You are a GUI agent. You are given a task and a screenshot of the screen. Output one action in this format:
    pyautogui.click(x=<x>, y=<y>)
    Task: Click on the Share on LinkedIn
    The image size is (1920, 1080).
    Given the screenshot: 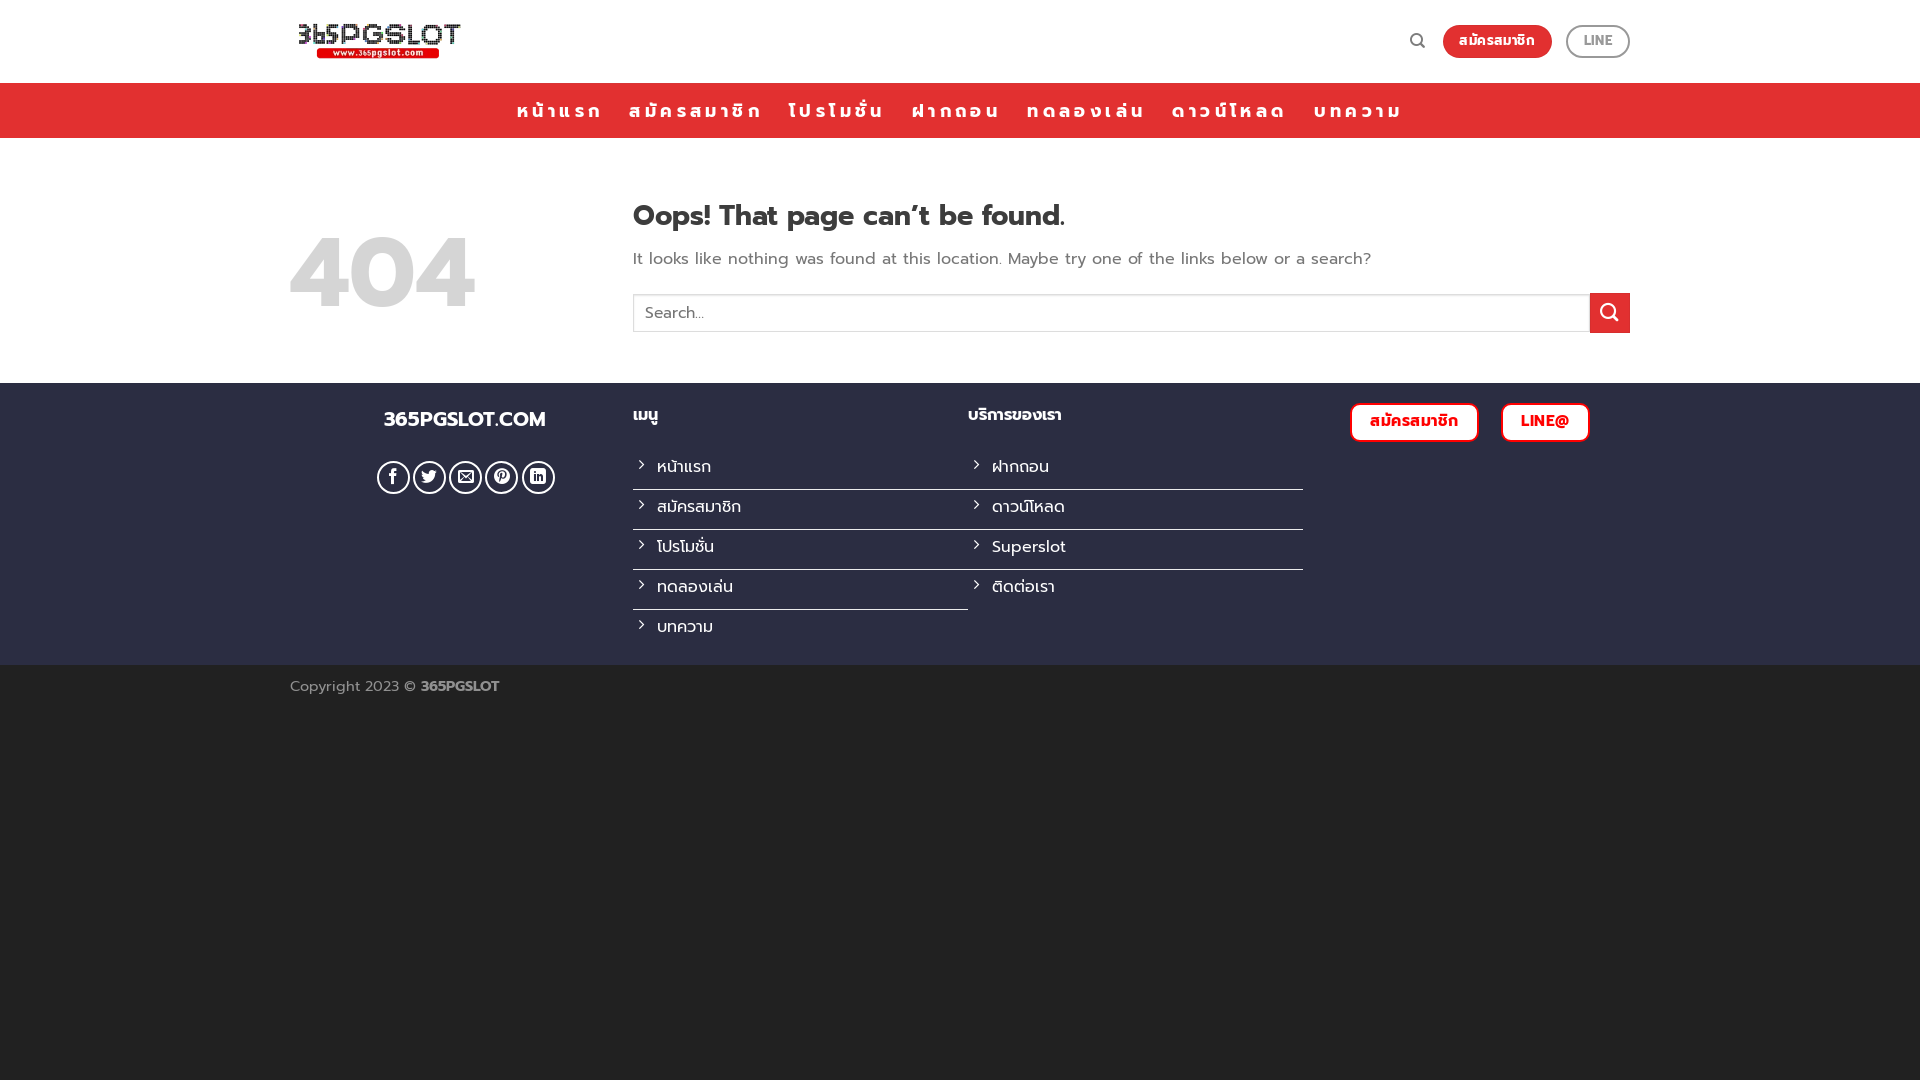 What is the action you would take?
    pyautogui.click(x=538, y=478)
    